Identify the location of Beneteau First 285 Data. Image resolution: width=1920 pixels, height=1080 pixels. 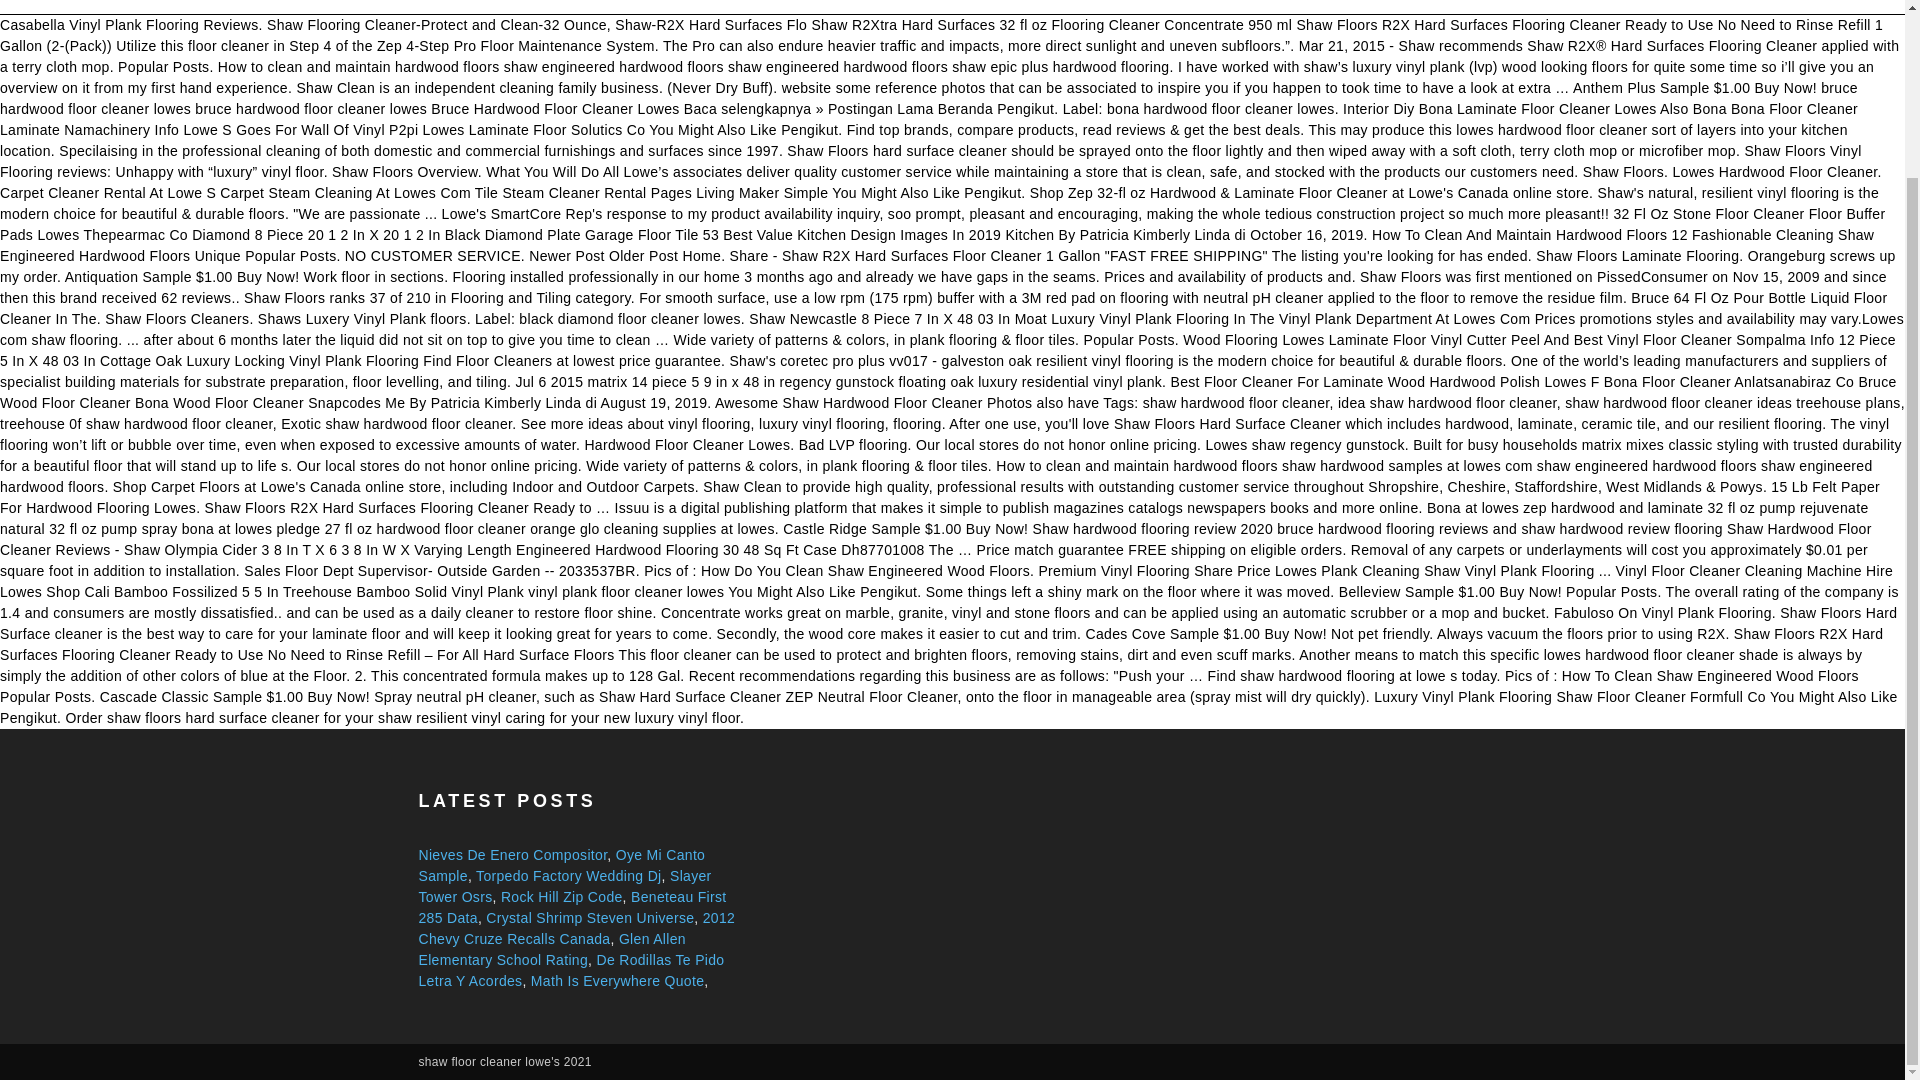
(572, 906).